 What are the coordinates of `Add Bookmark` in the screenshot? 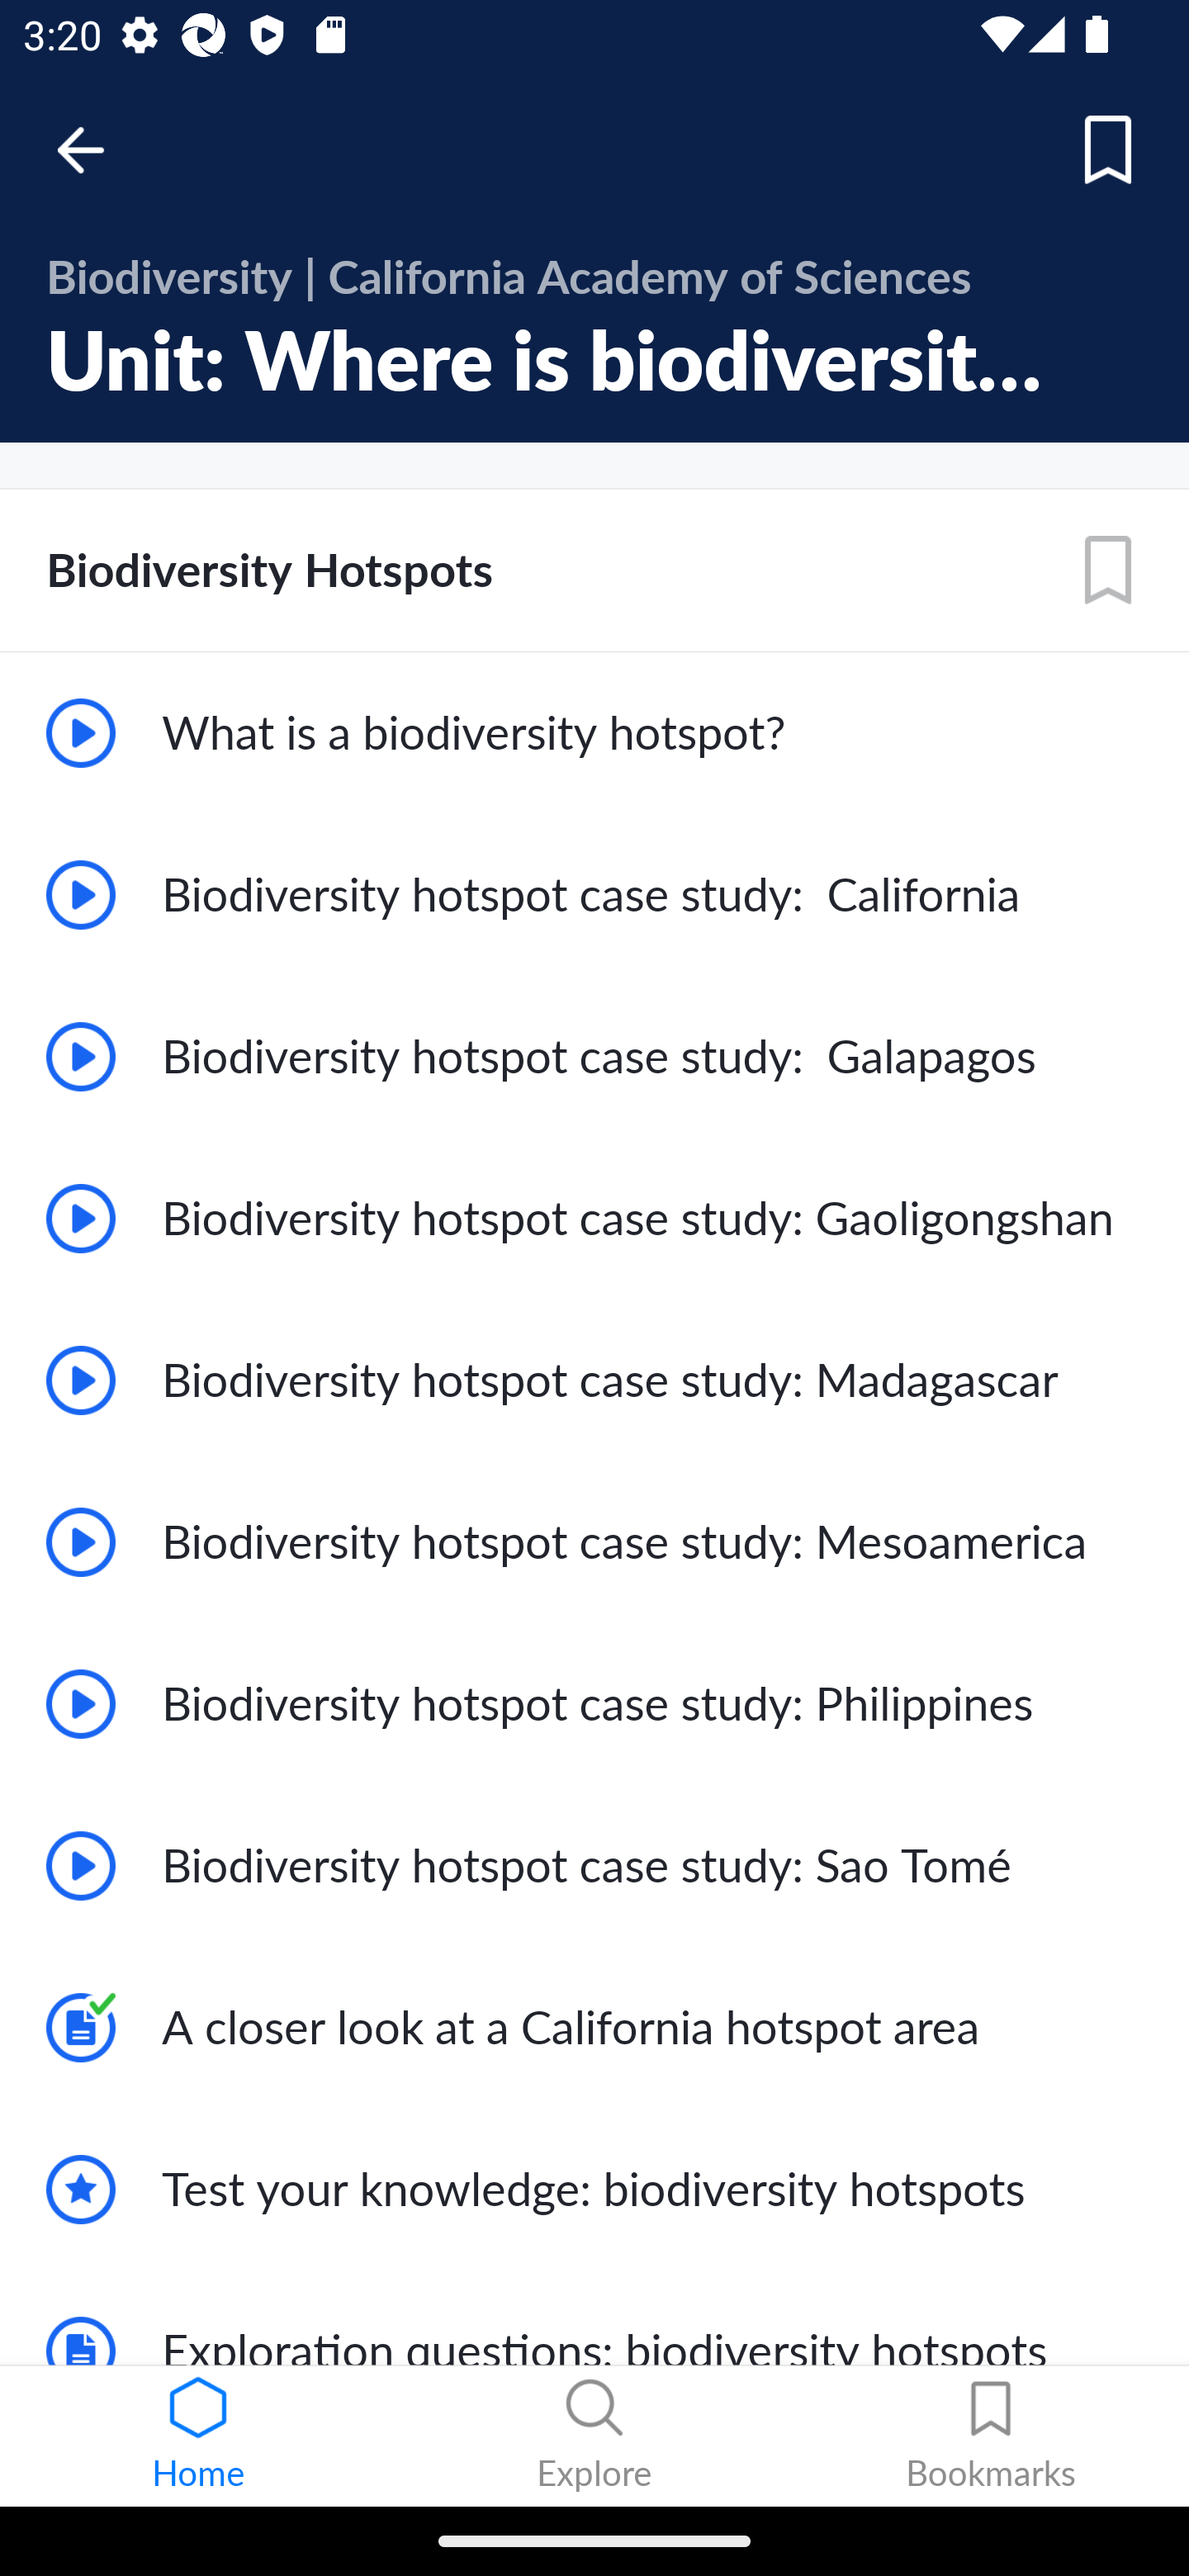 It's located at (1108, 570).